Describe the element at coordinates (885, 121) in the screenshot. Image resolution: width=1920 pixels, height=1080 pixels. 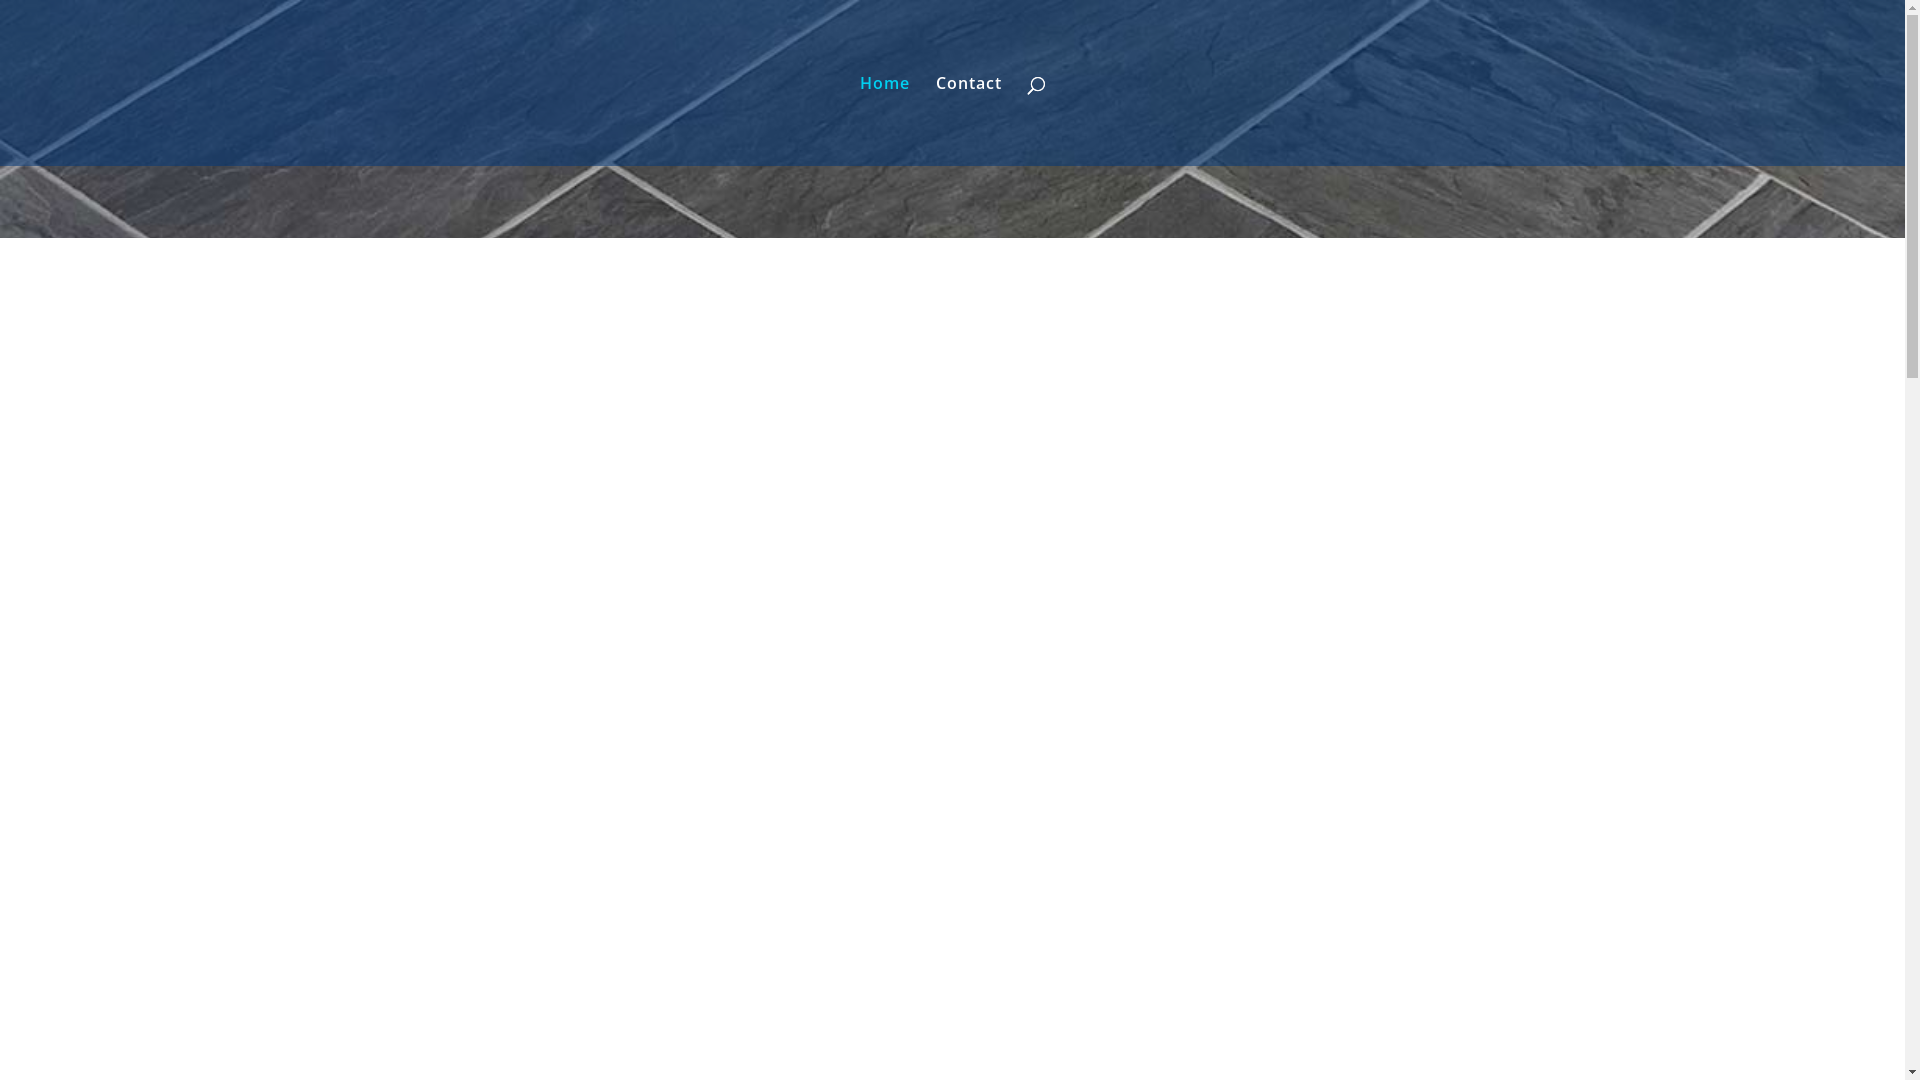
I see `Home` at that location.